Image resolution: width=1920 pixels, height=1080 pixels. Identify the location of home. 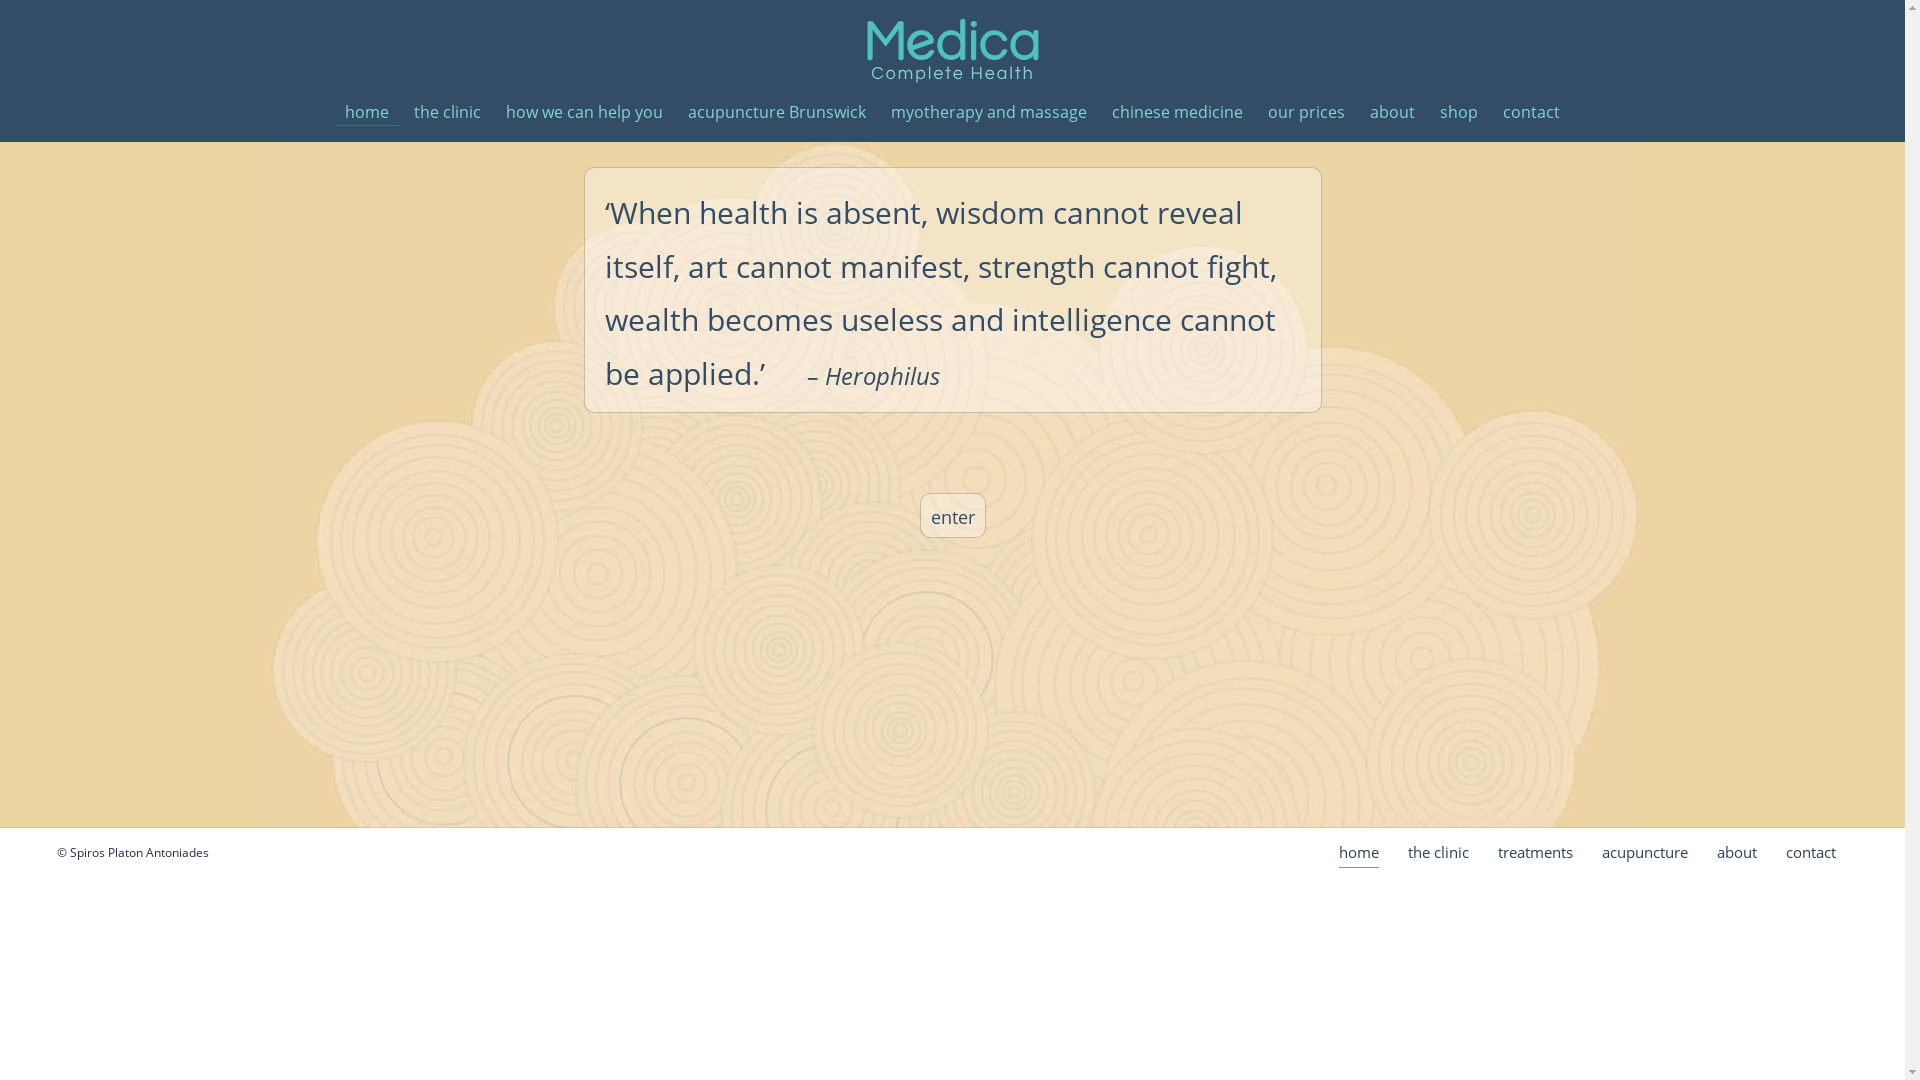
(1359, 852).